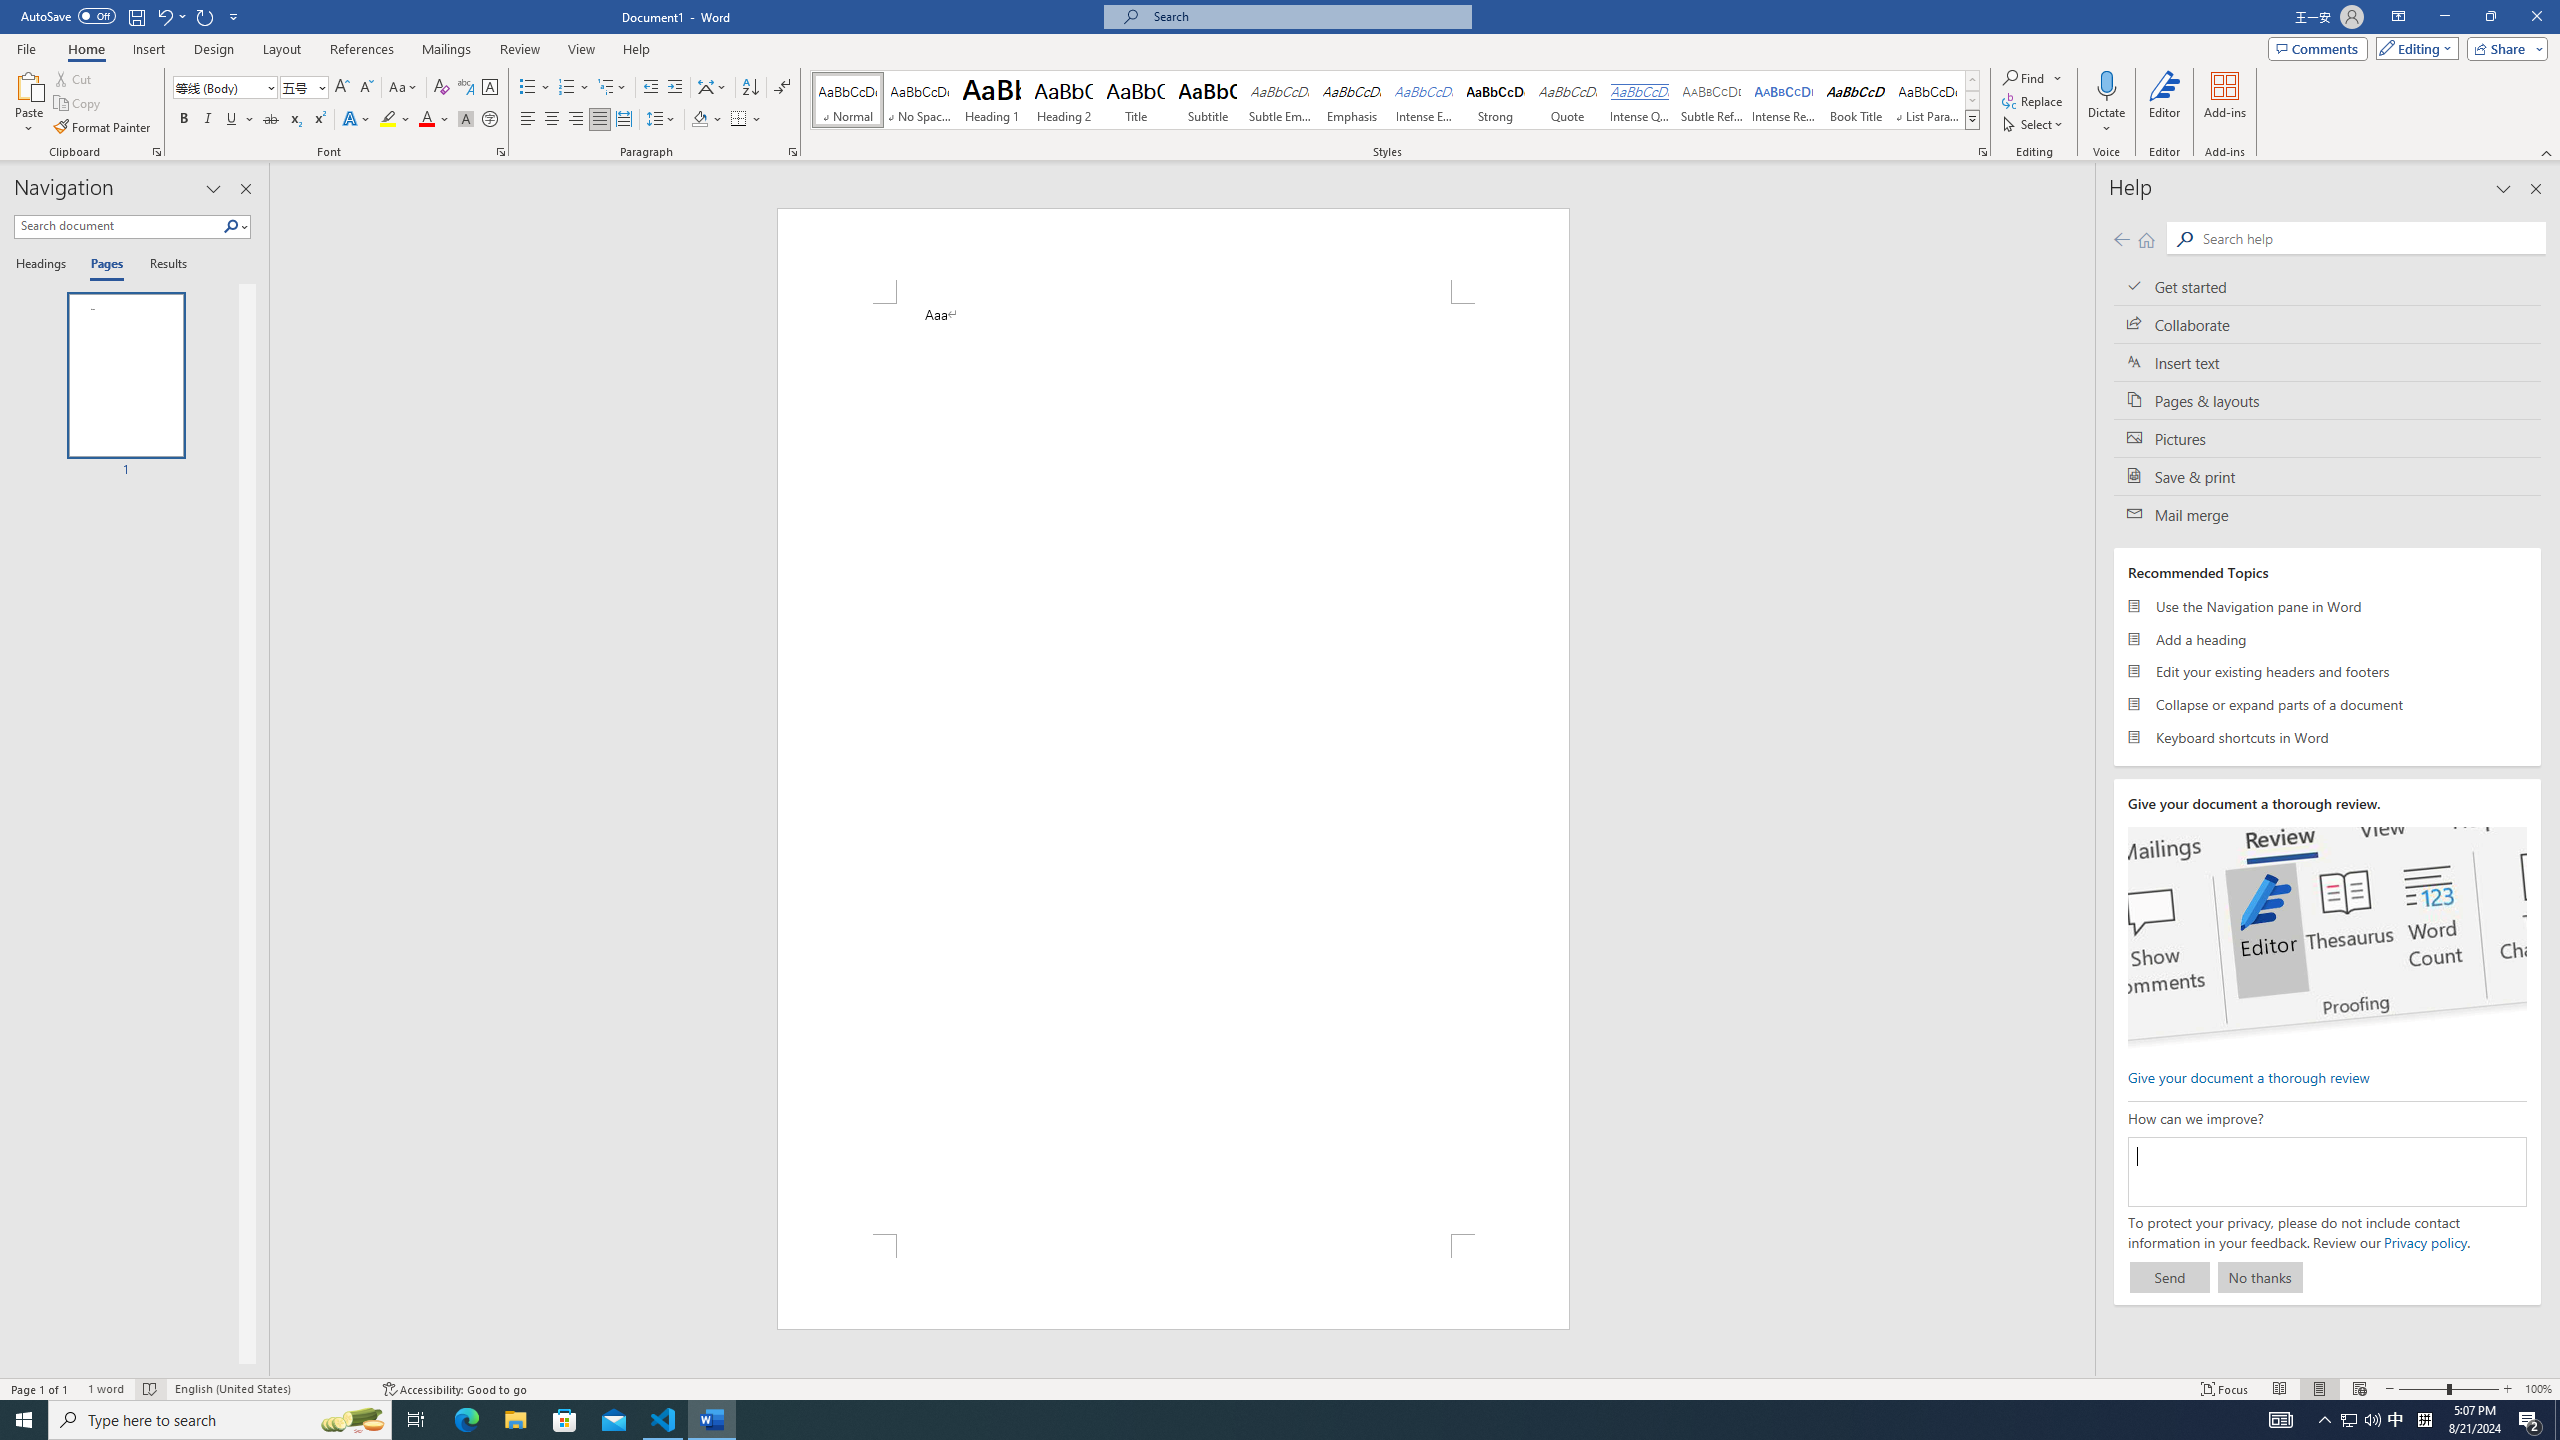  What do you see at coordinates (1972, 120) in the screenshot?
I see `Class: NetUIImage` at bounding box center [1972, 120].